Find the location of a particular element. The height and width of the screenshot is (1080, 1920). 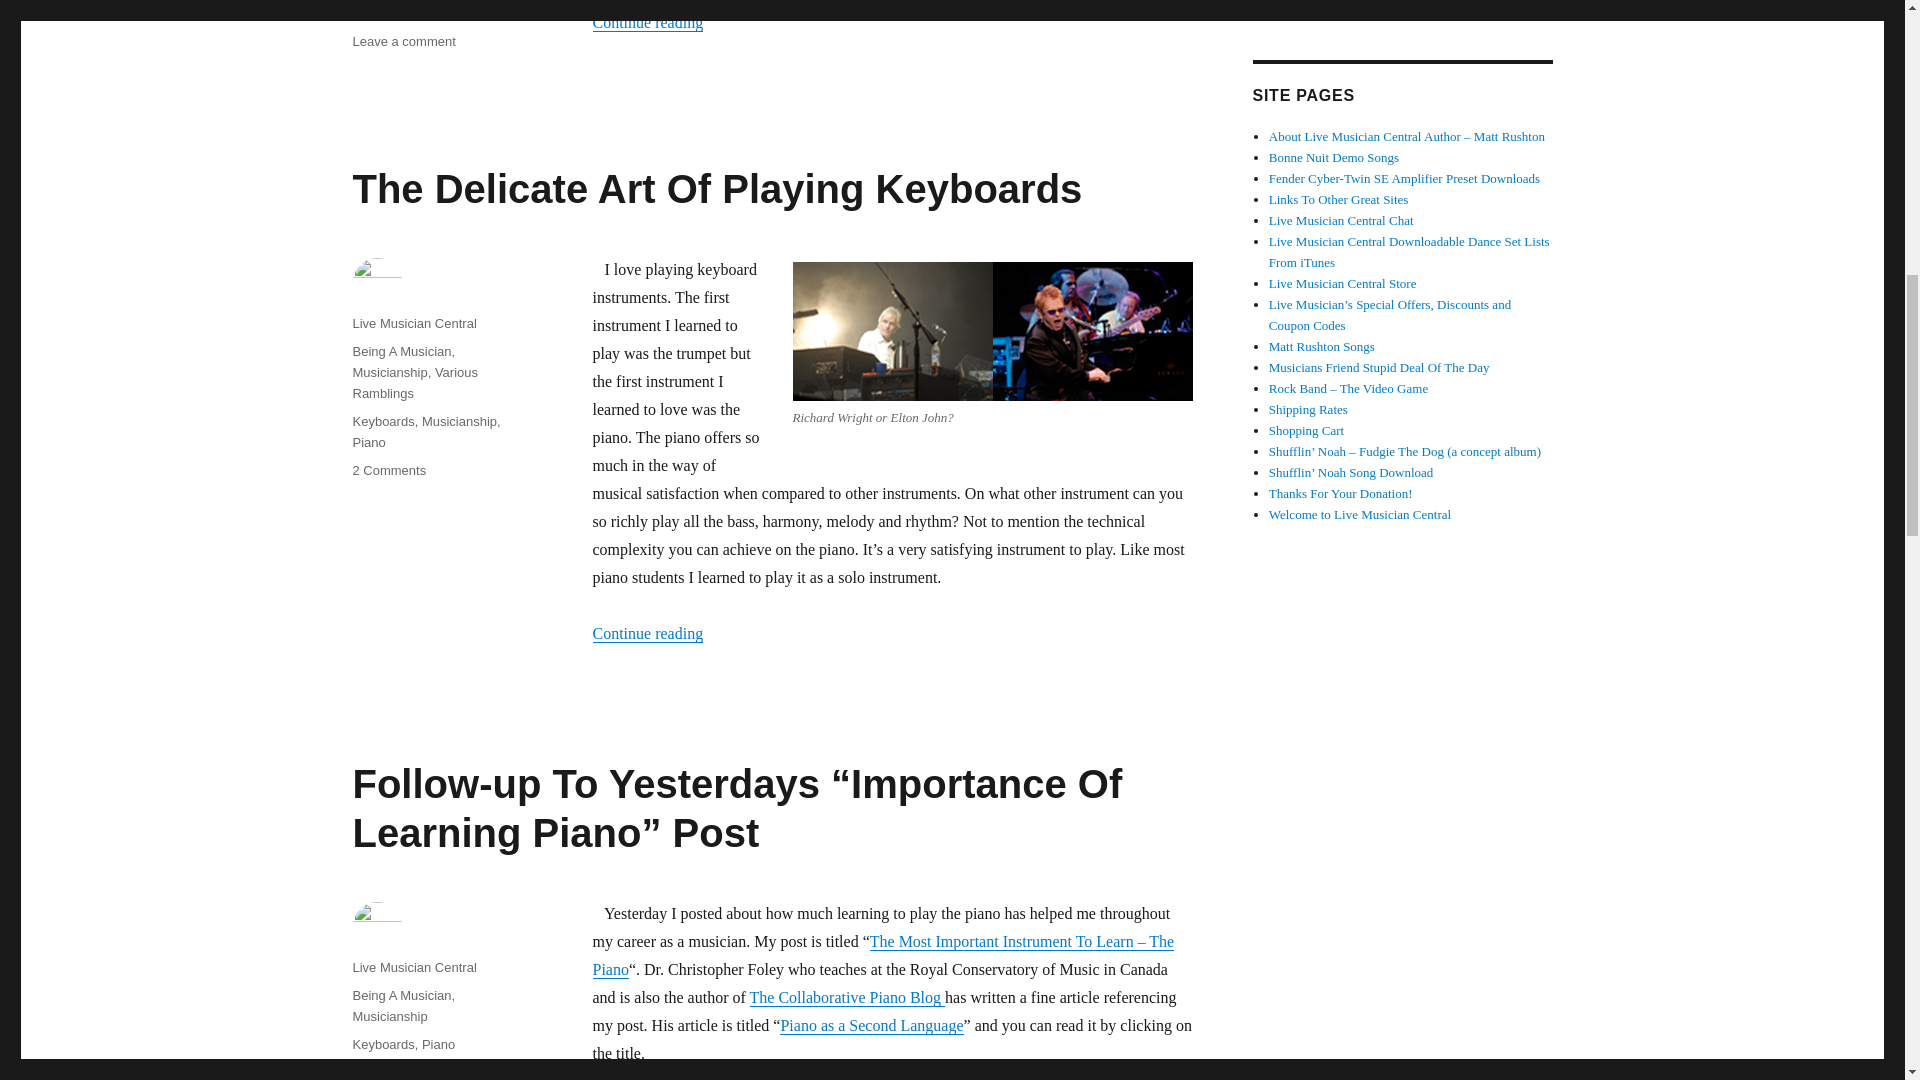

The Collaborative Piano Blog is located at coordinates (848, 997).